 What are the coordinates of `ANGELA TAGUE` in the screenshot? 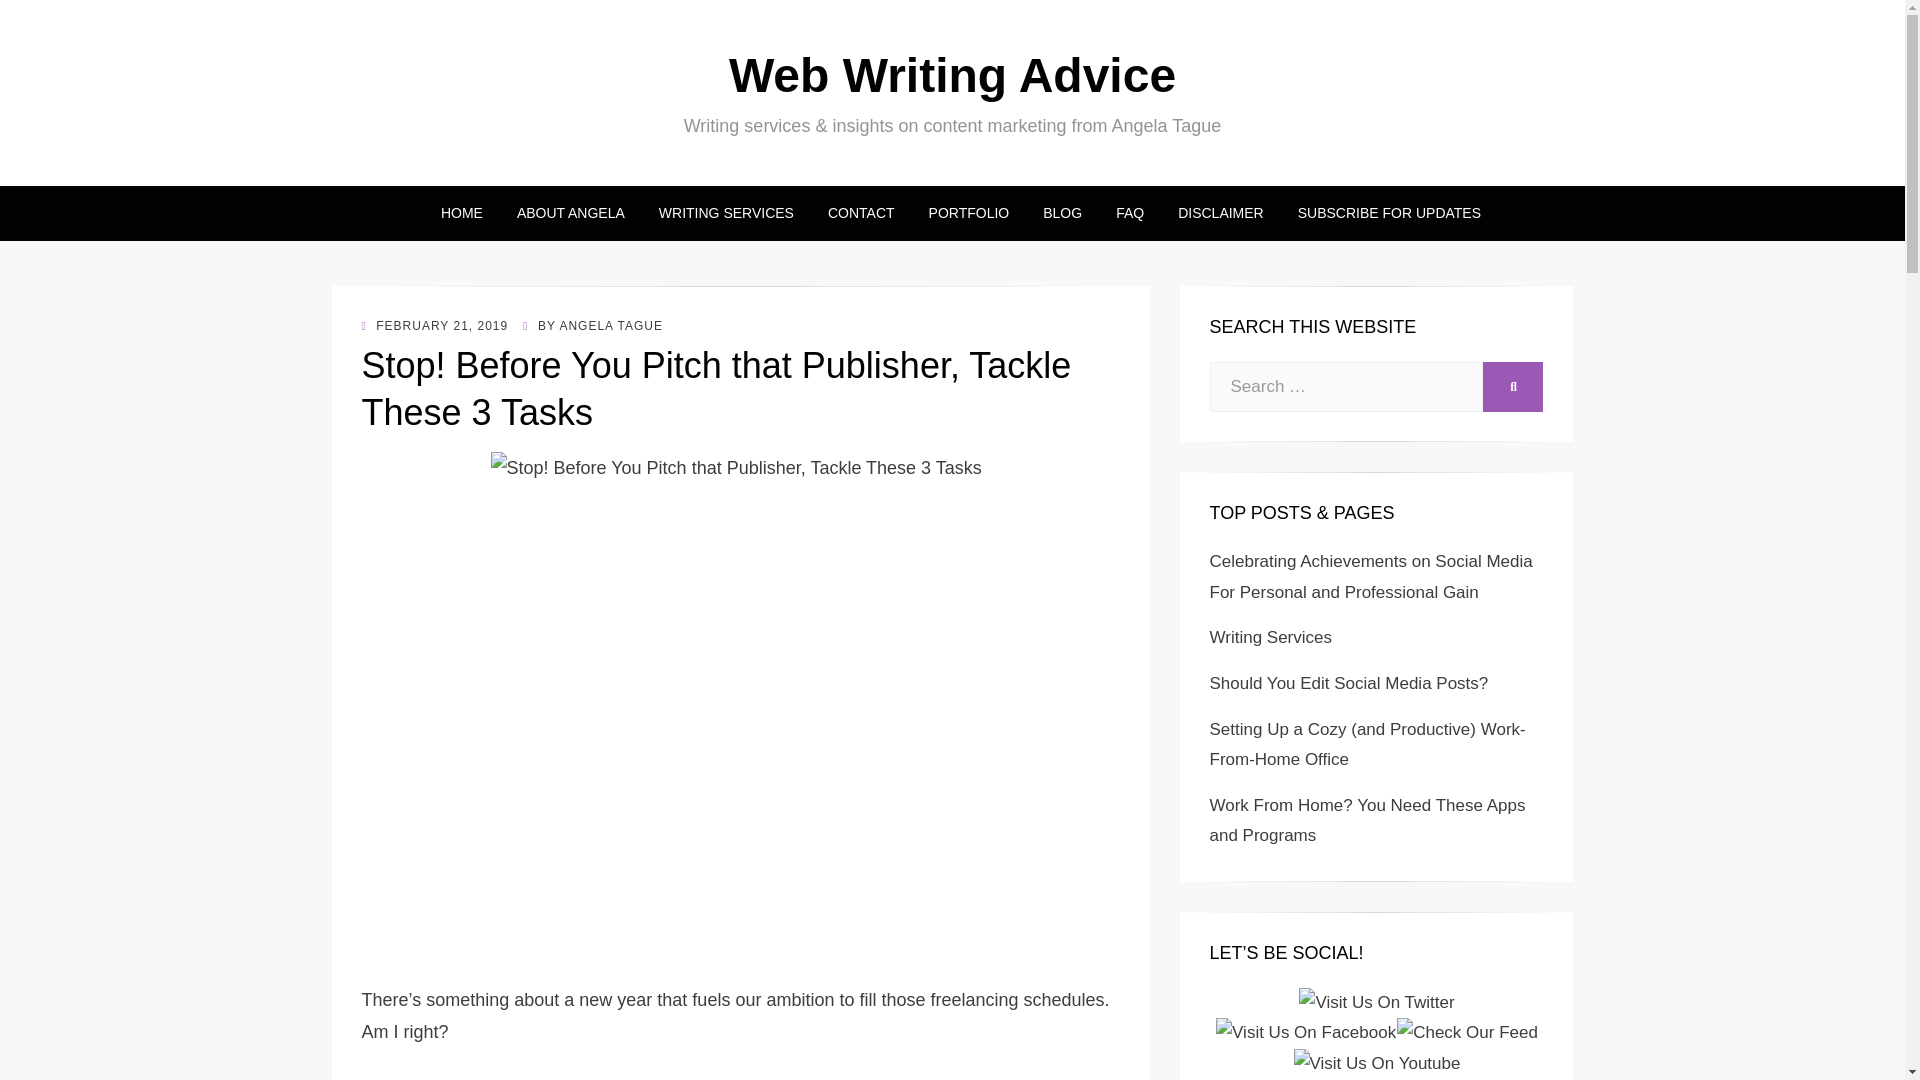 It's located at (610, 325).